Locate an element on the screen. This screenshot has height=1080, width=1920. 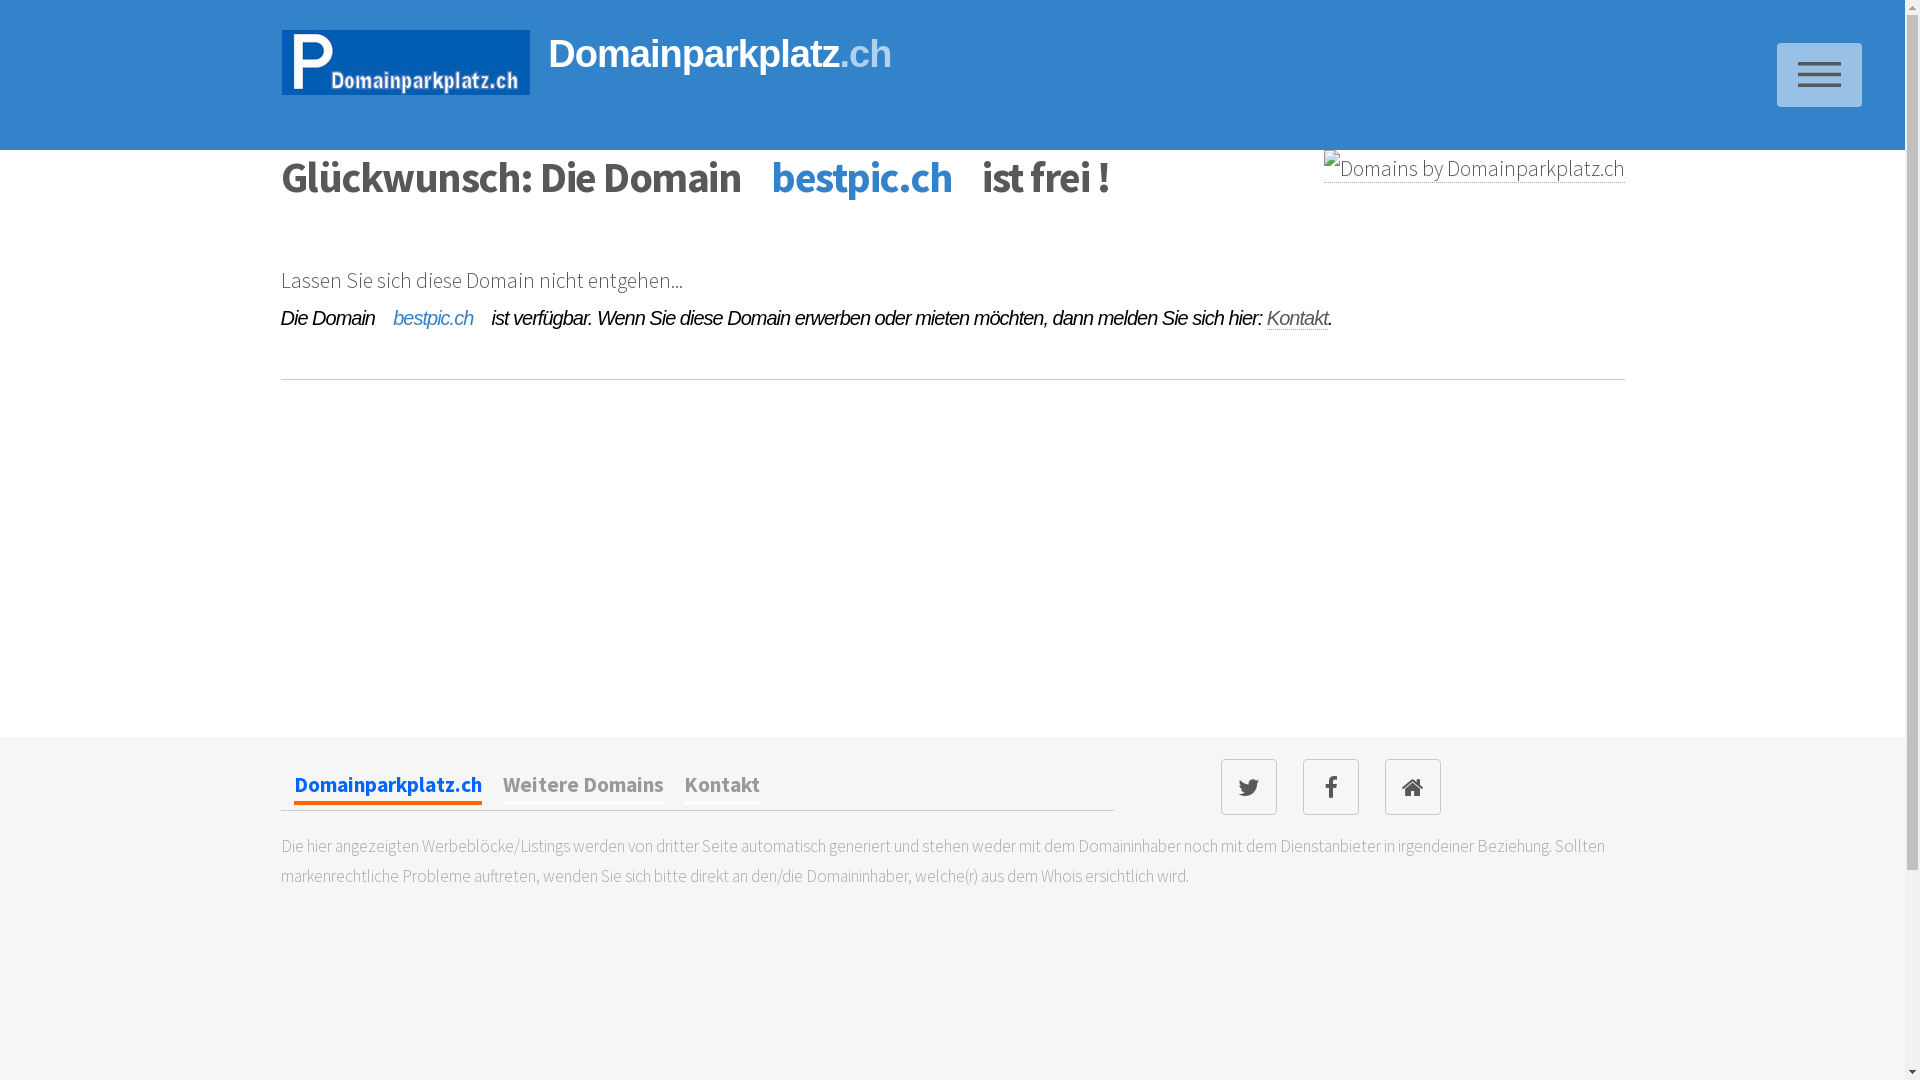
Advertisement is located at coordinates (1362, 601).